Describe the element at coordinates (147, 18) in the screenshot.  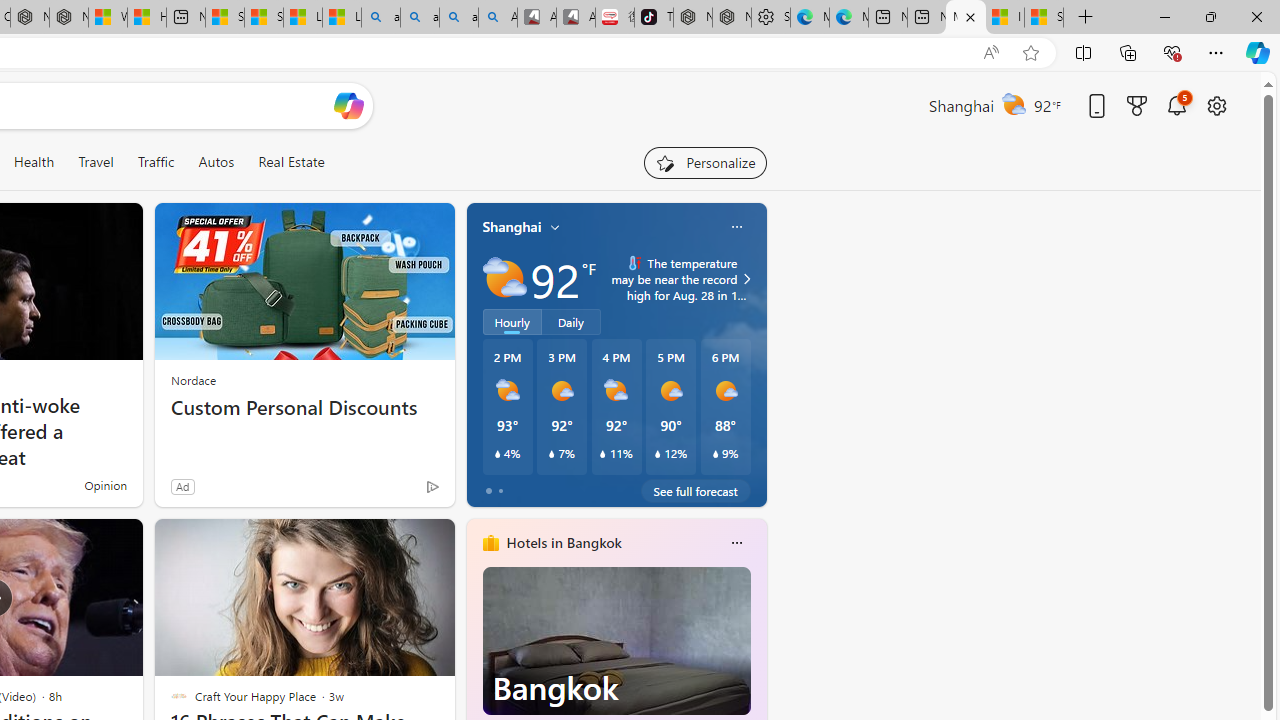
I see `Huge shark washes ashore at New York City beach | Watch` at that location.